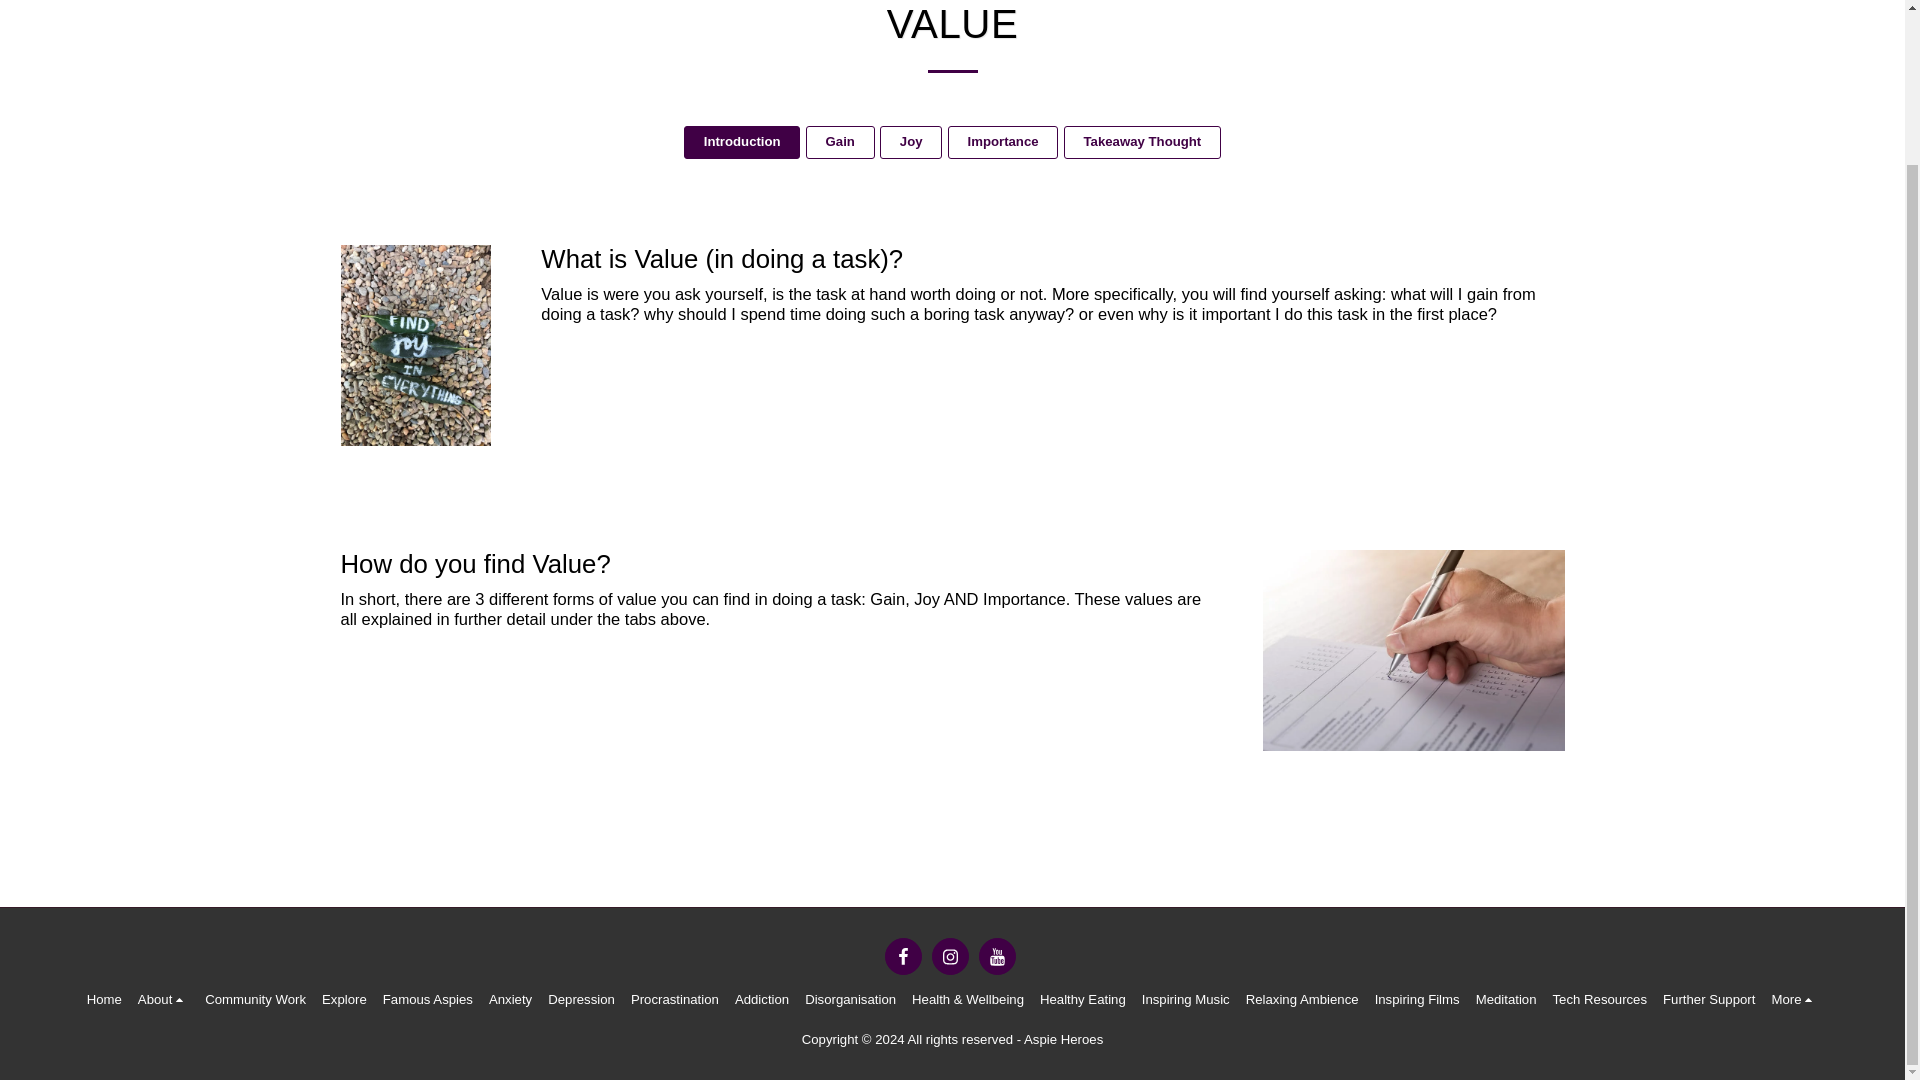 This screenshot has height=1080, width=1920. I want to click on Explore, so click(344, 1000).